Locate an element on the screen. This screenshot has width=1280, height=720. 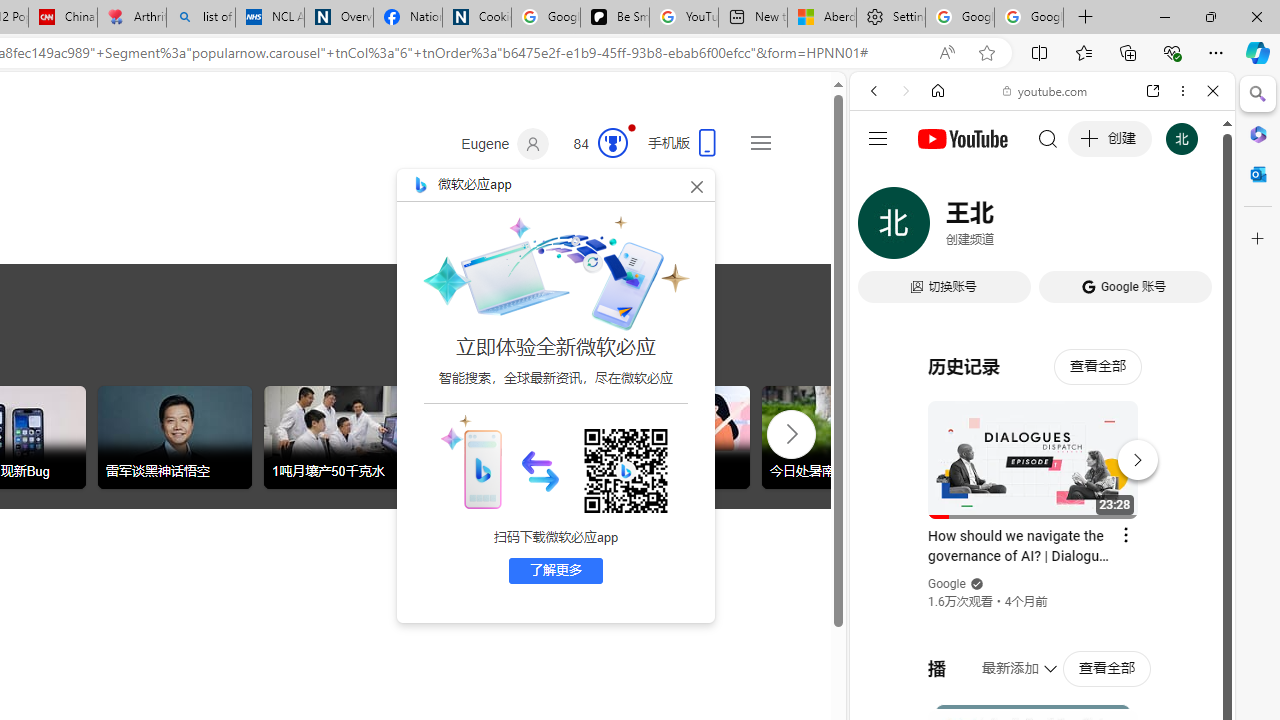
Preferences is located at coordinates (1190, 228).